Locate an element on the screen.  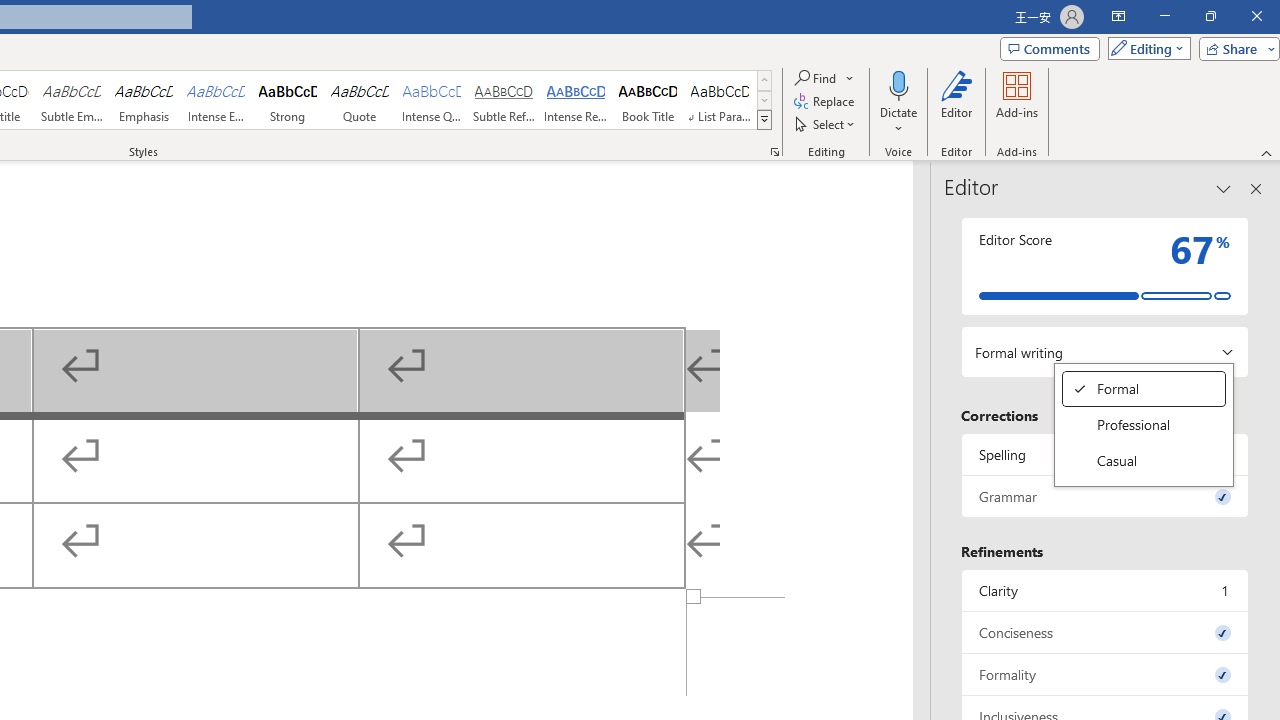
Strong is located at coordinates (432, 100).